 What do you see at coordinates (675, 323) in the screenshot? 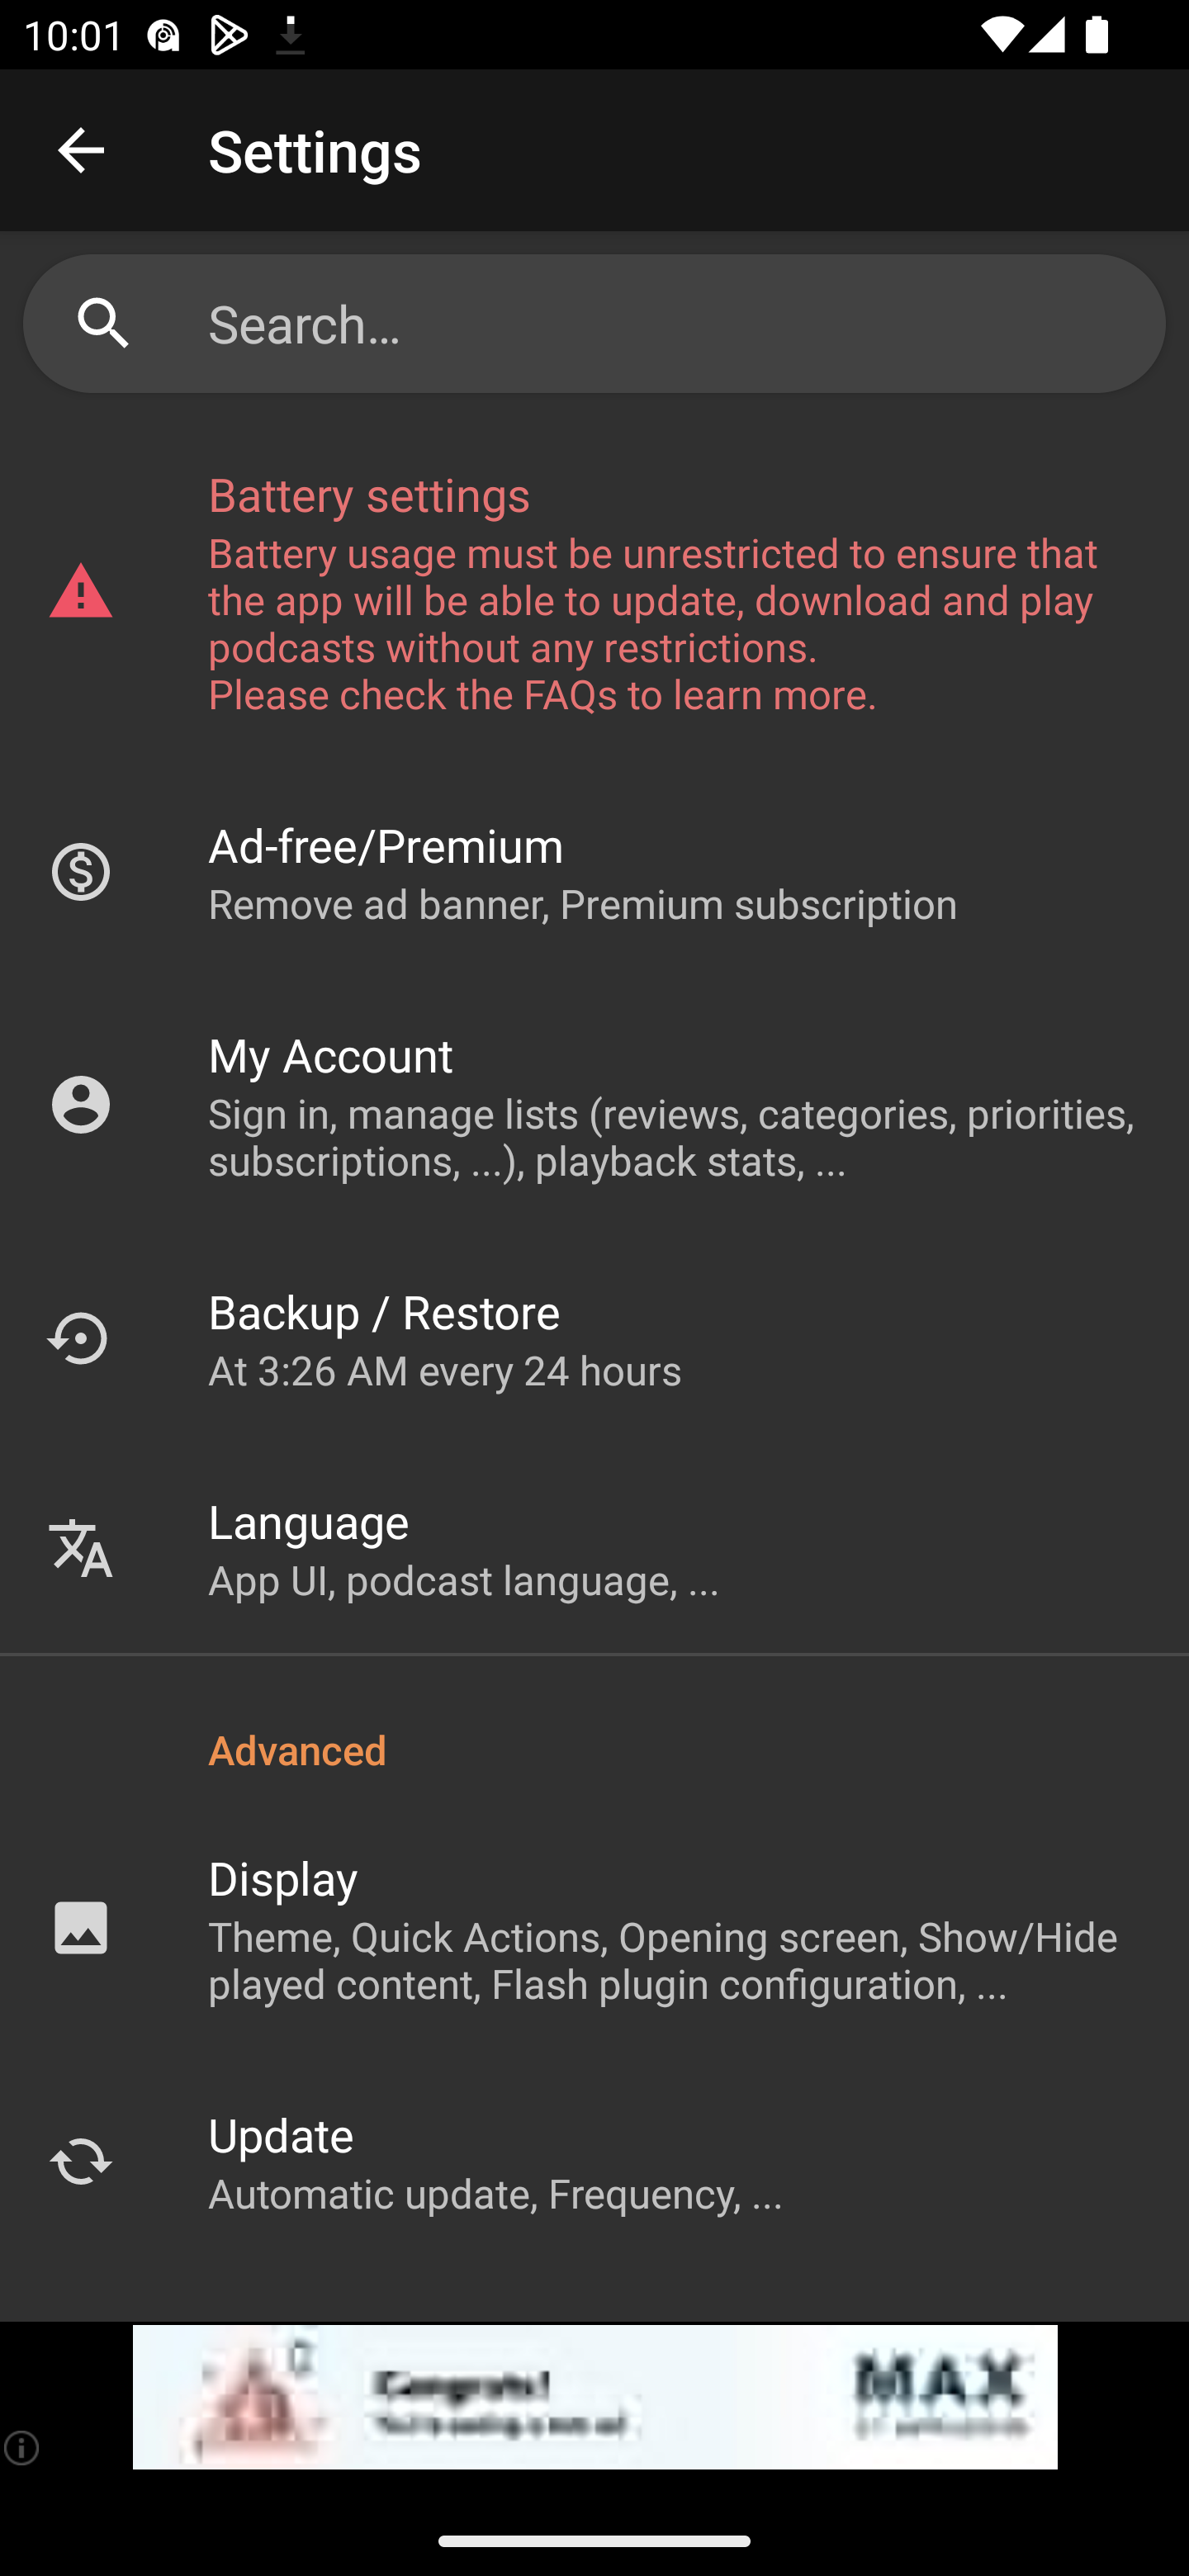
I see `Search…` at bounding box center [675, 323].